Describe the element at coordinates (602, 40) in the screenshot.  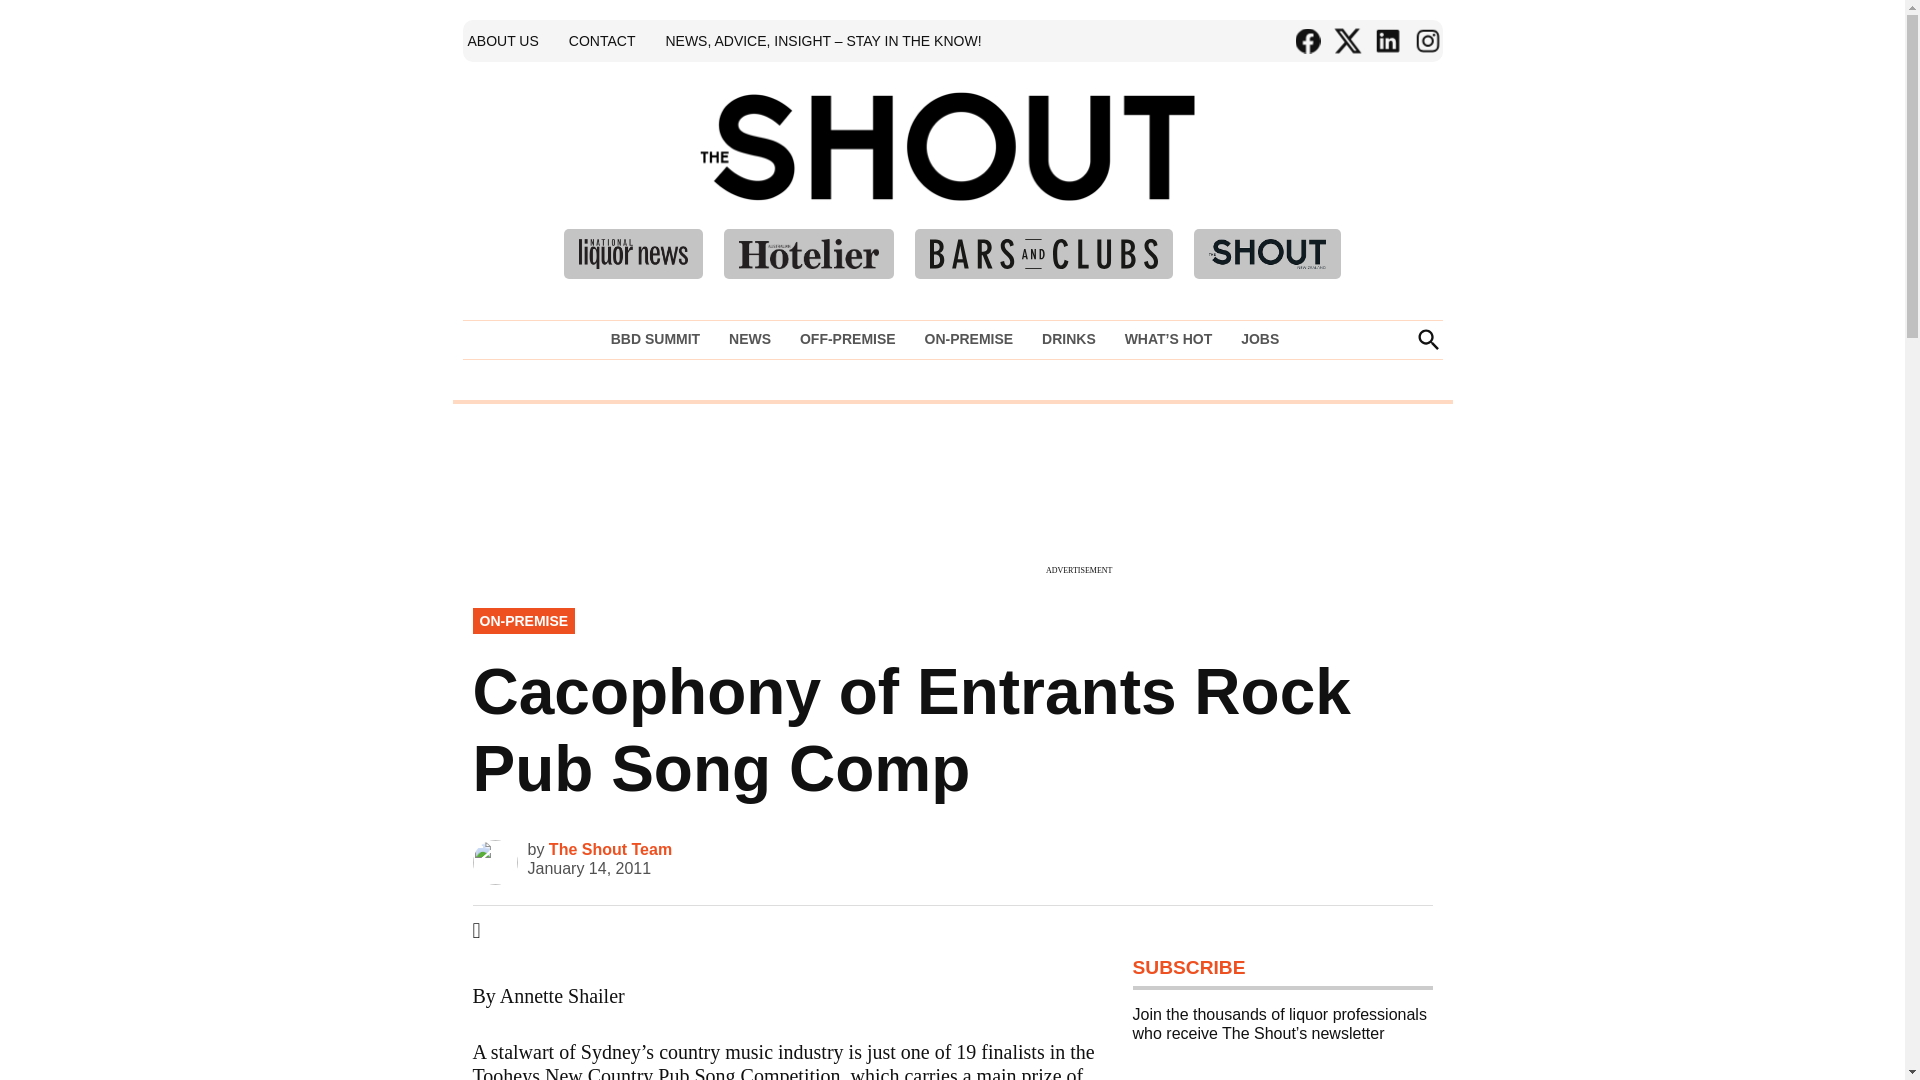
I see `CONTACT` at that location.